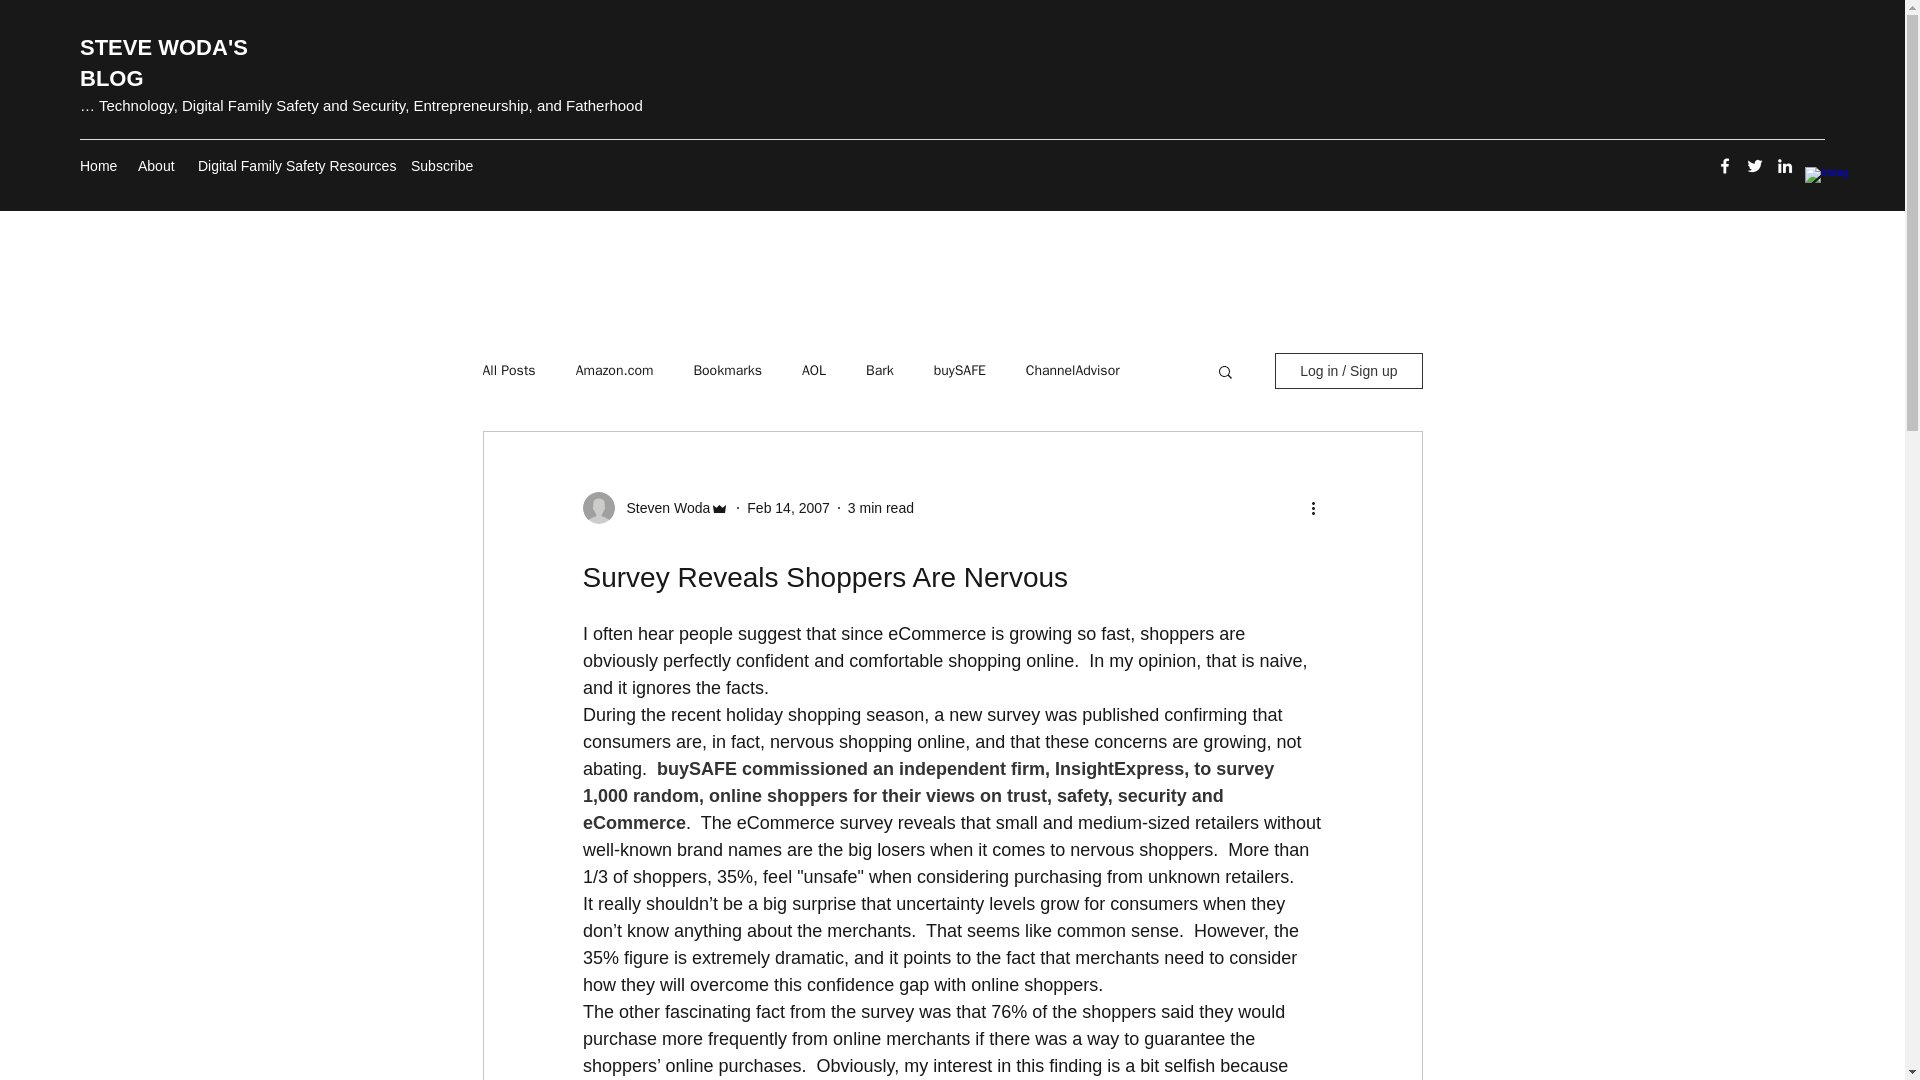 Image resolution: width=1920 pixels, height=1080 pixels. I want to click on Home, so click(98, 166).